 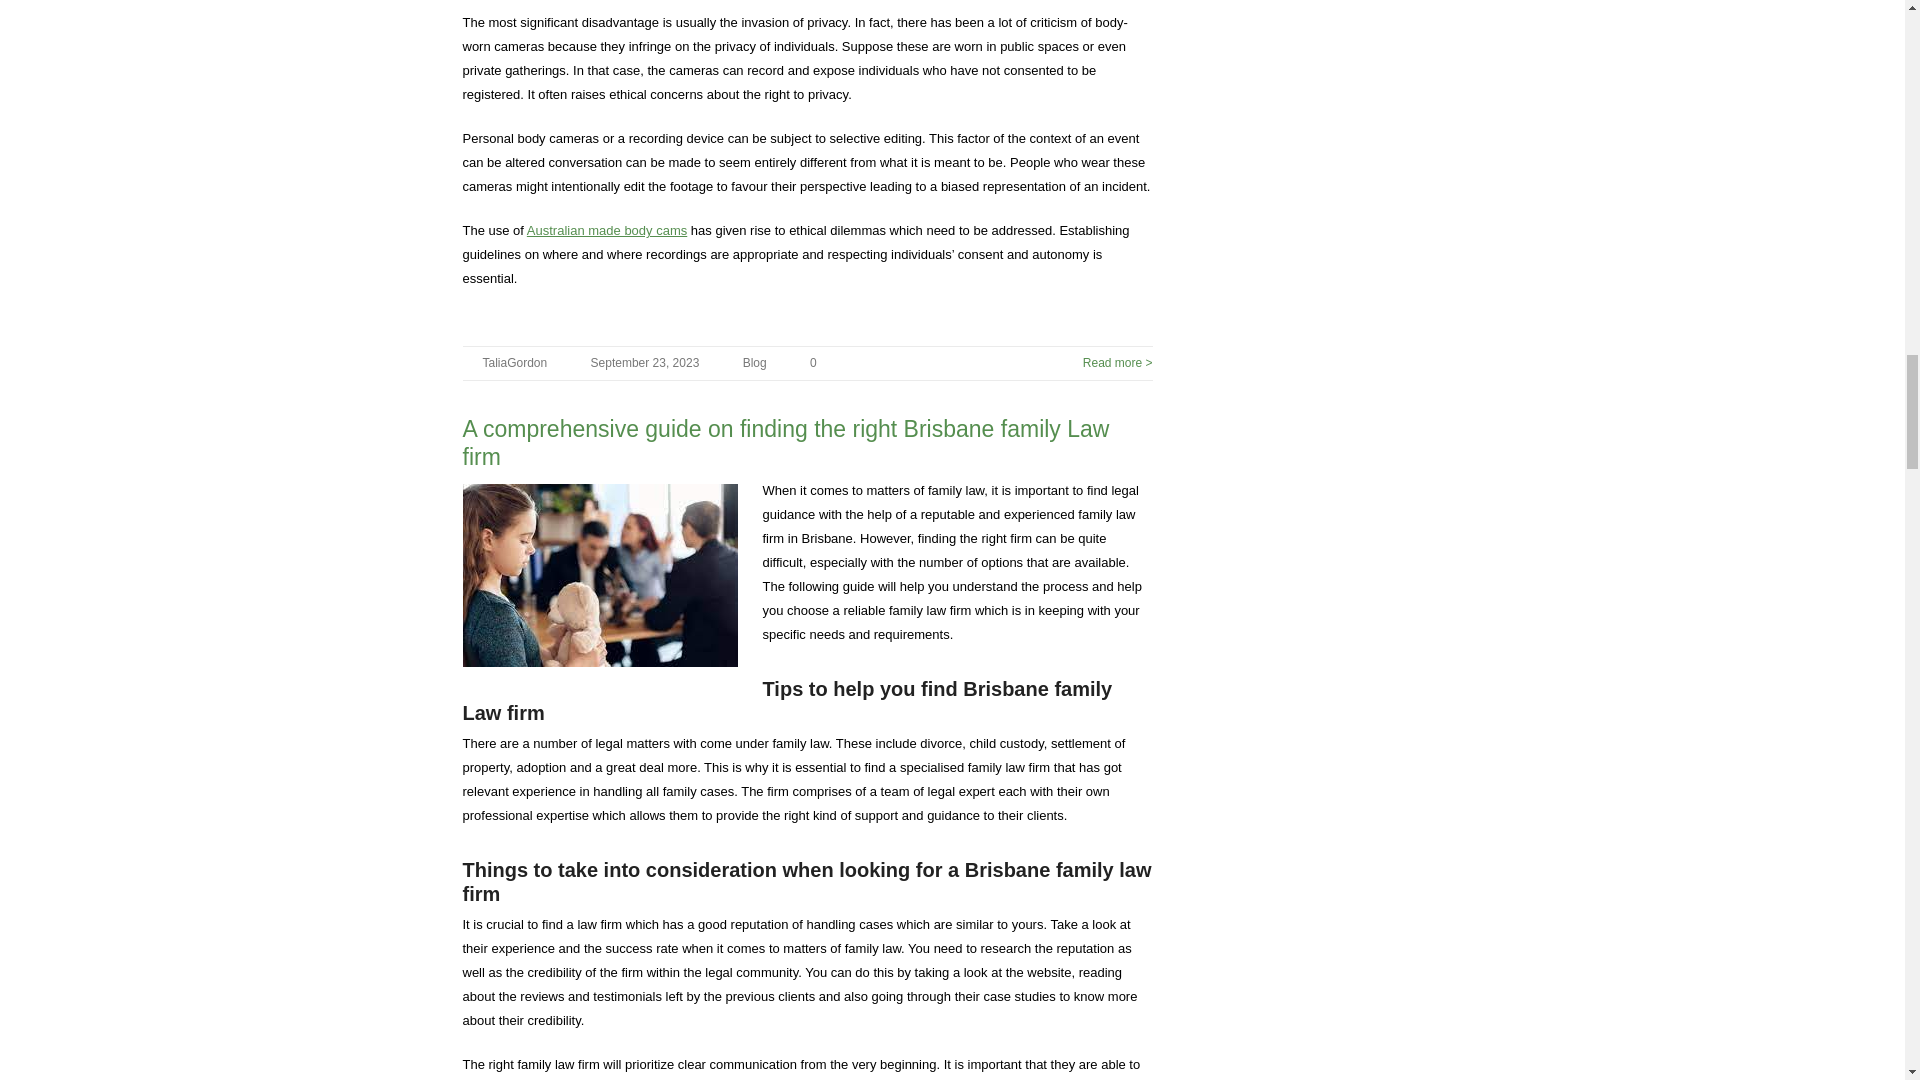 I want to click on Blog, so click(x=754, y=363).